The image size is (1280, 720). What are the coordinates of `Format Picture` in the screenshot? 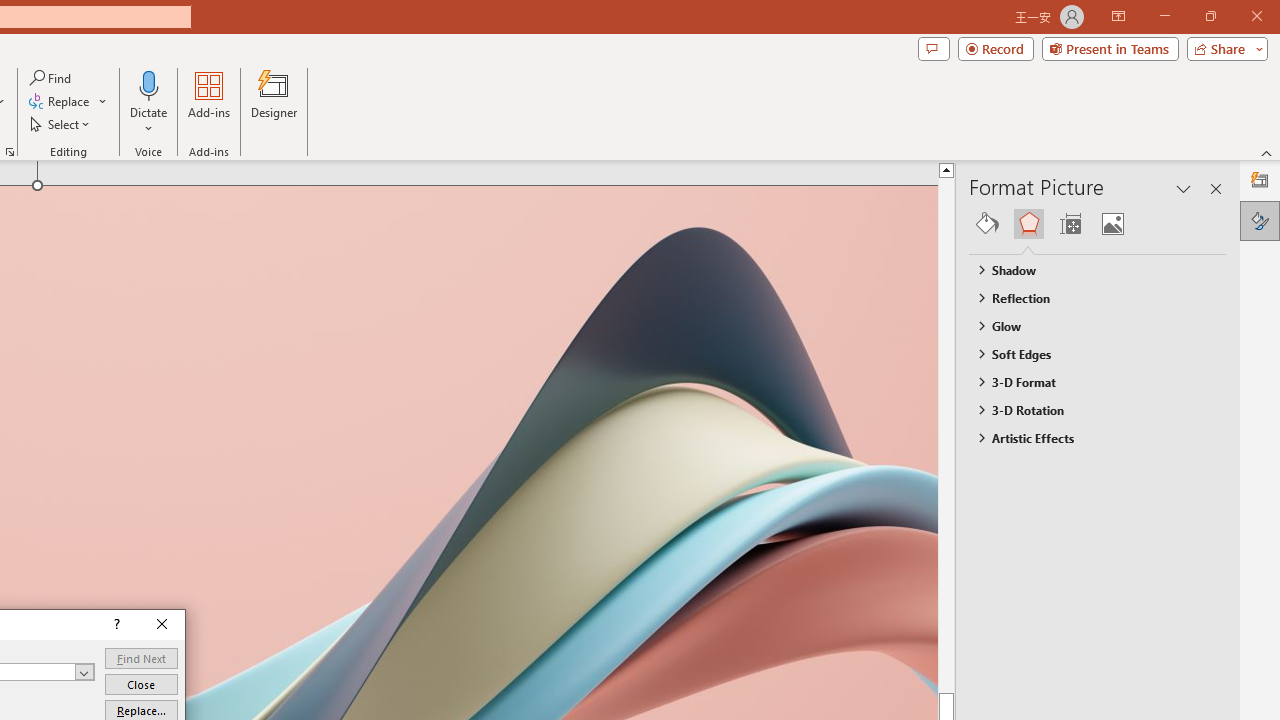 It's located at (1260, 220).